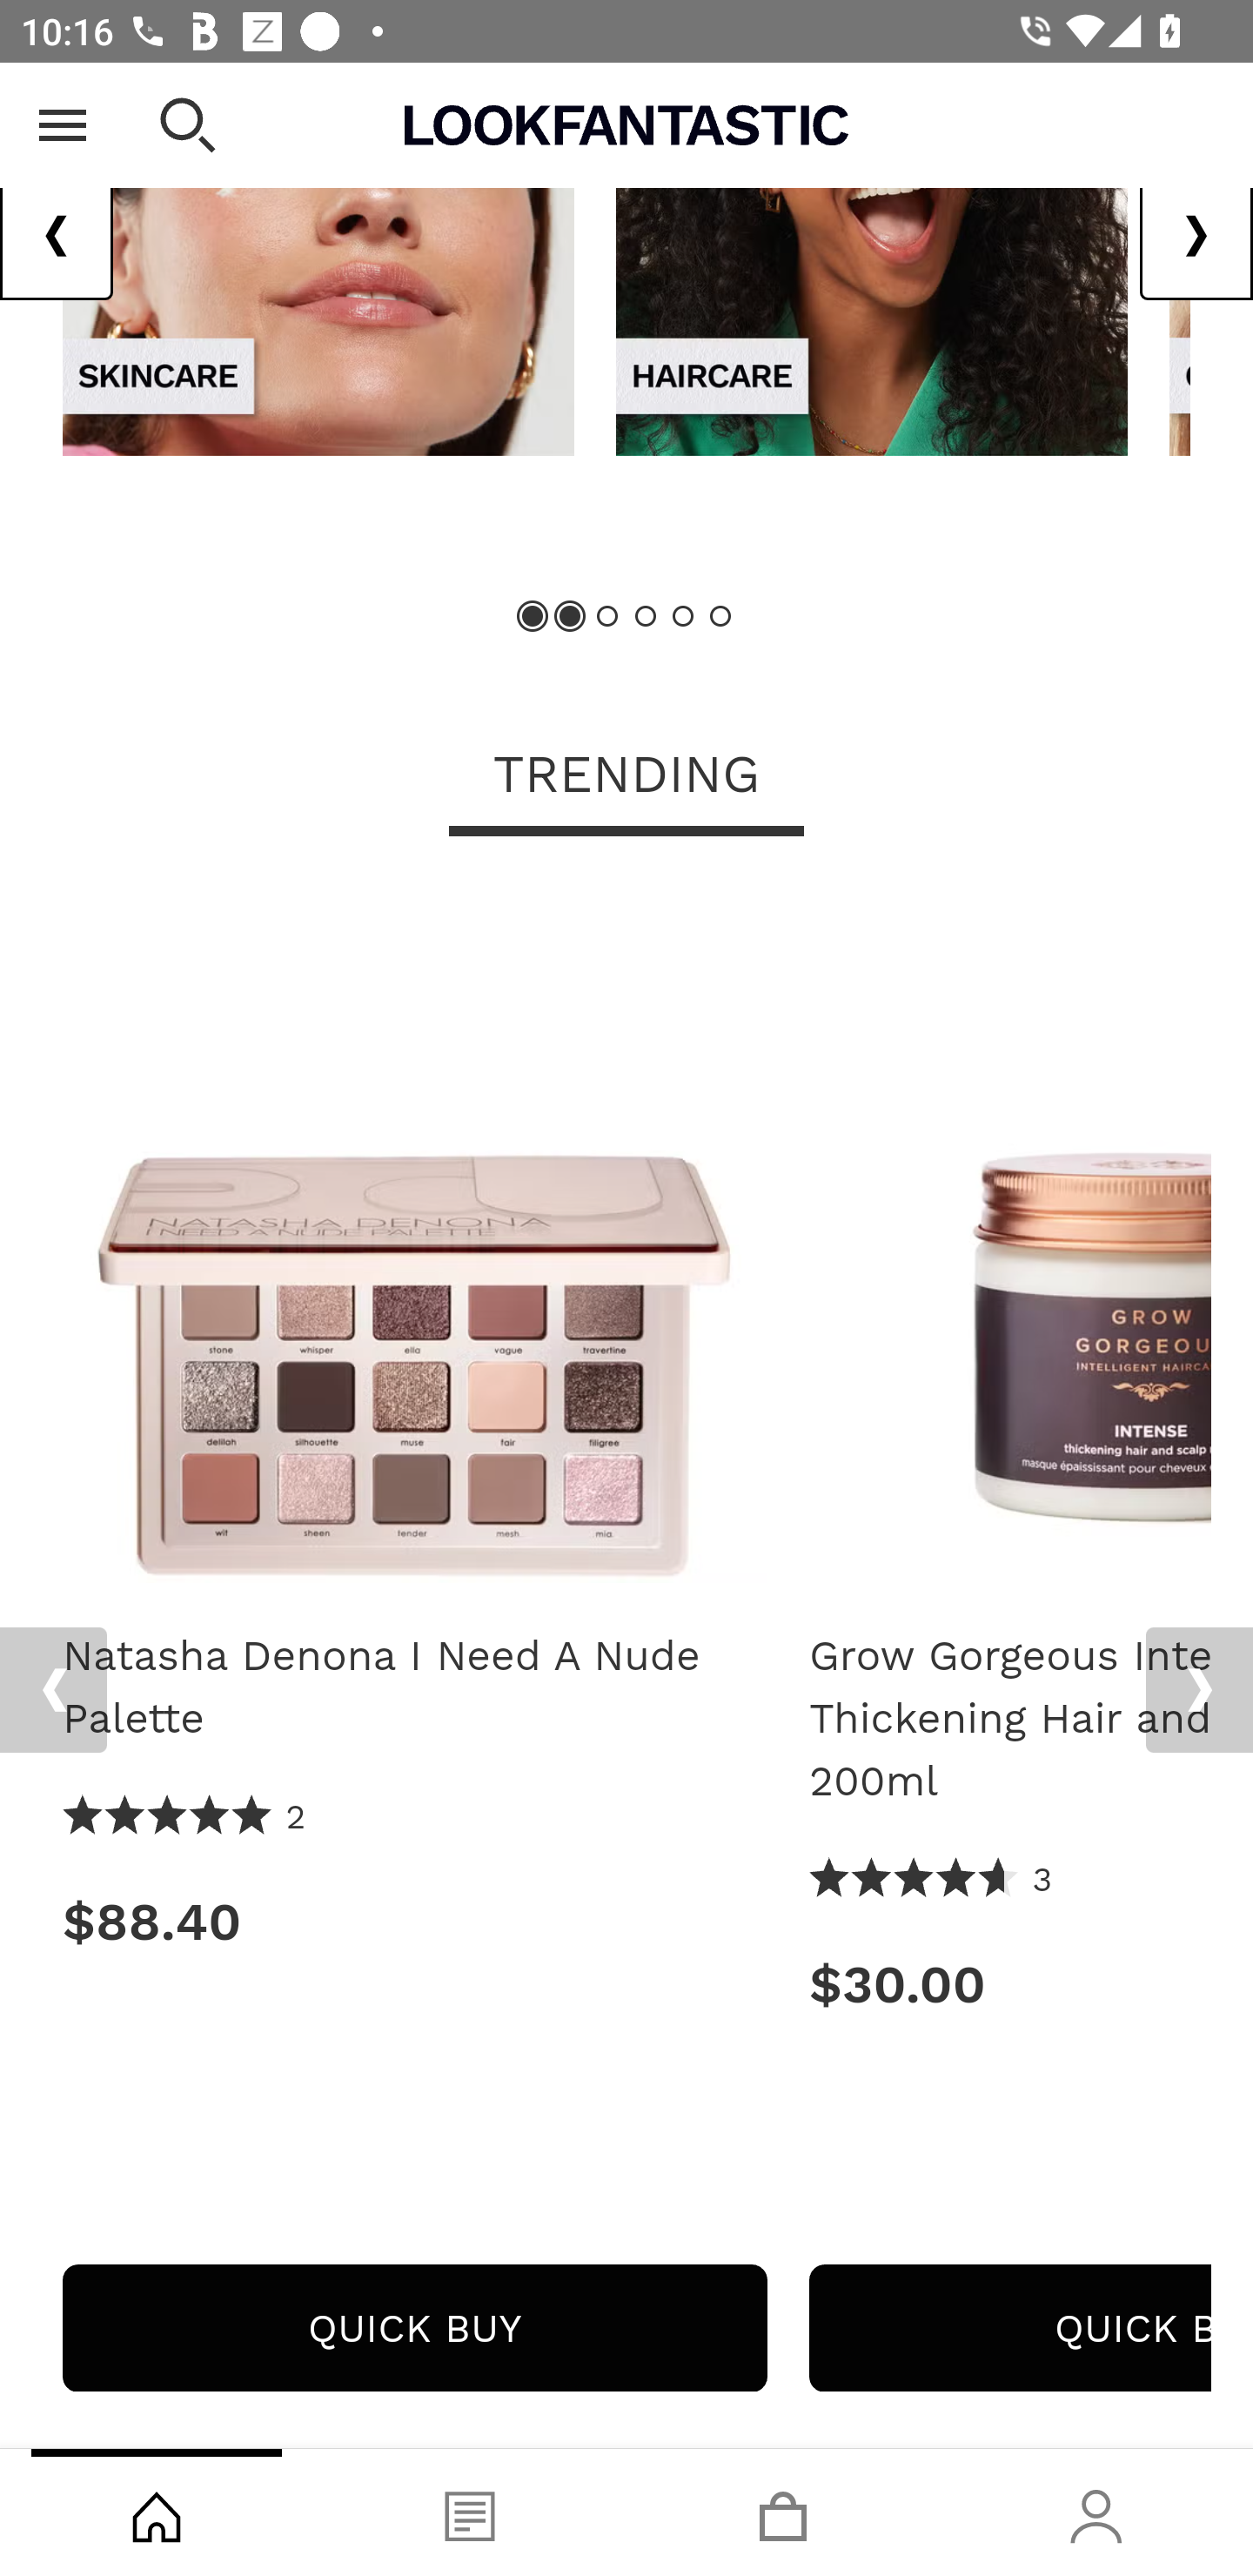 This screenshot has width=1253, height=2576. I want to click on Next, so click(1199, 1689).